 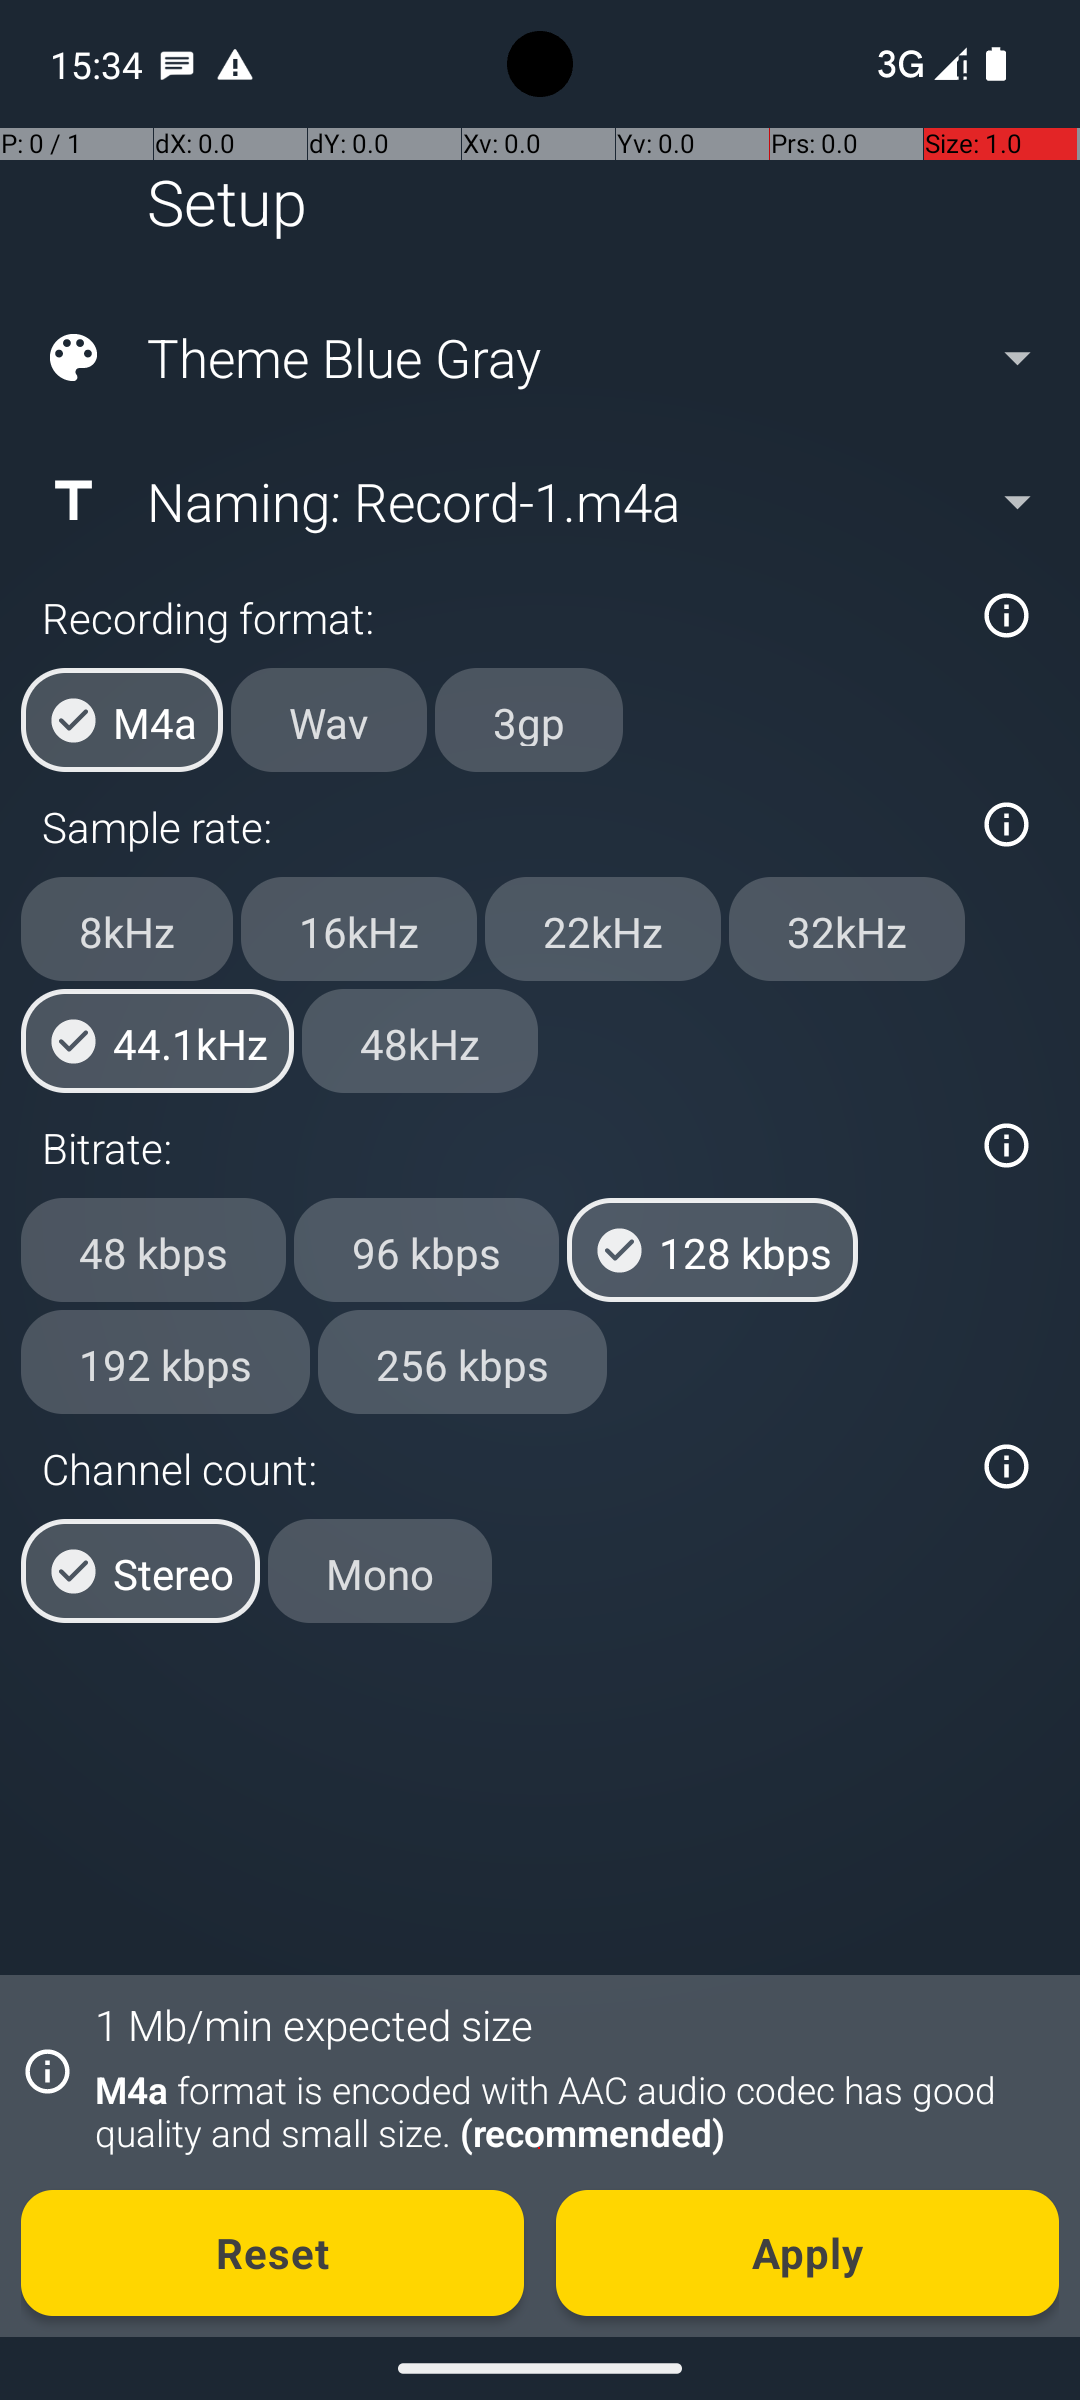 What do you see at coordinates (154, 1250) in the screenshot?
I see `48 kbps` at bounding box center [154, 1250].